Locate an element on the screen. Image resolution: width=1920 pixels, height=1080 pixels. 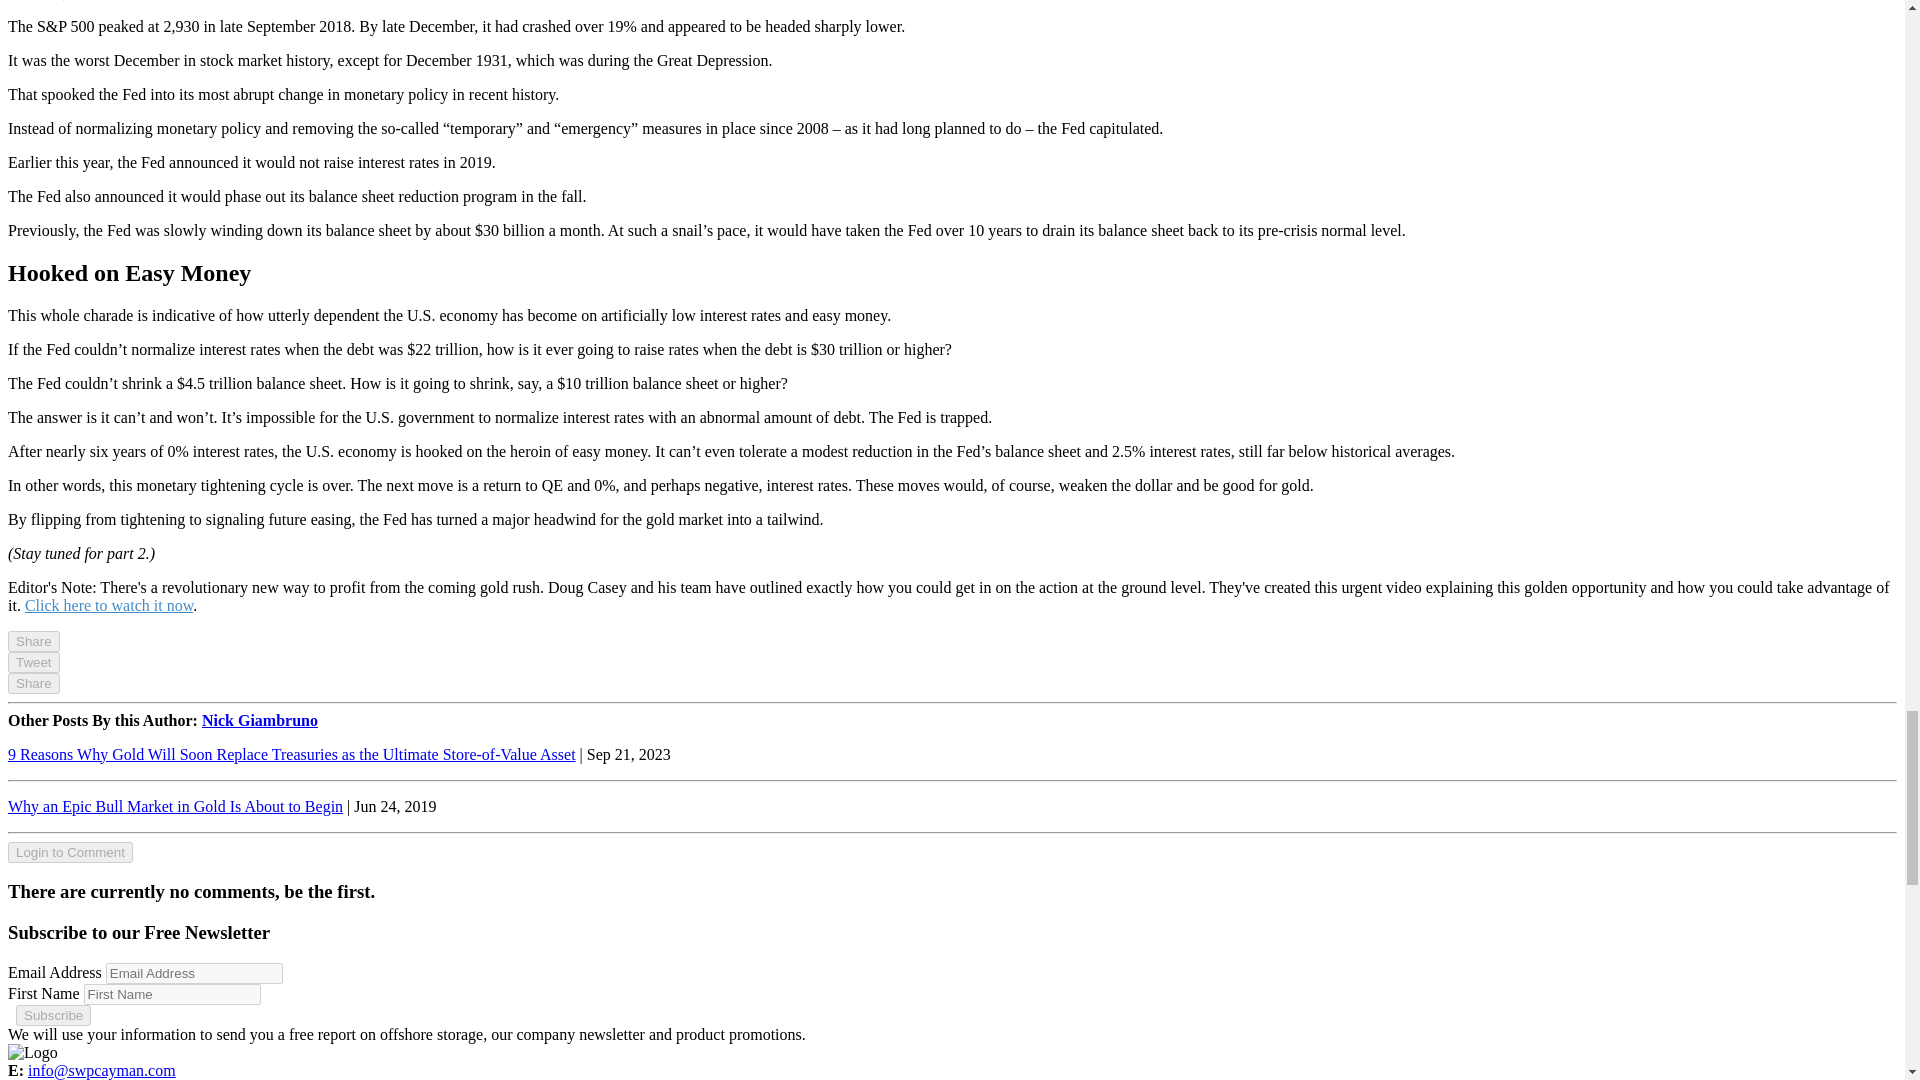
Share is located at coordinates (33, 641).